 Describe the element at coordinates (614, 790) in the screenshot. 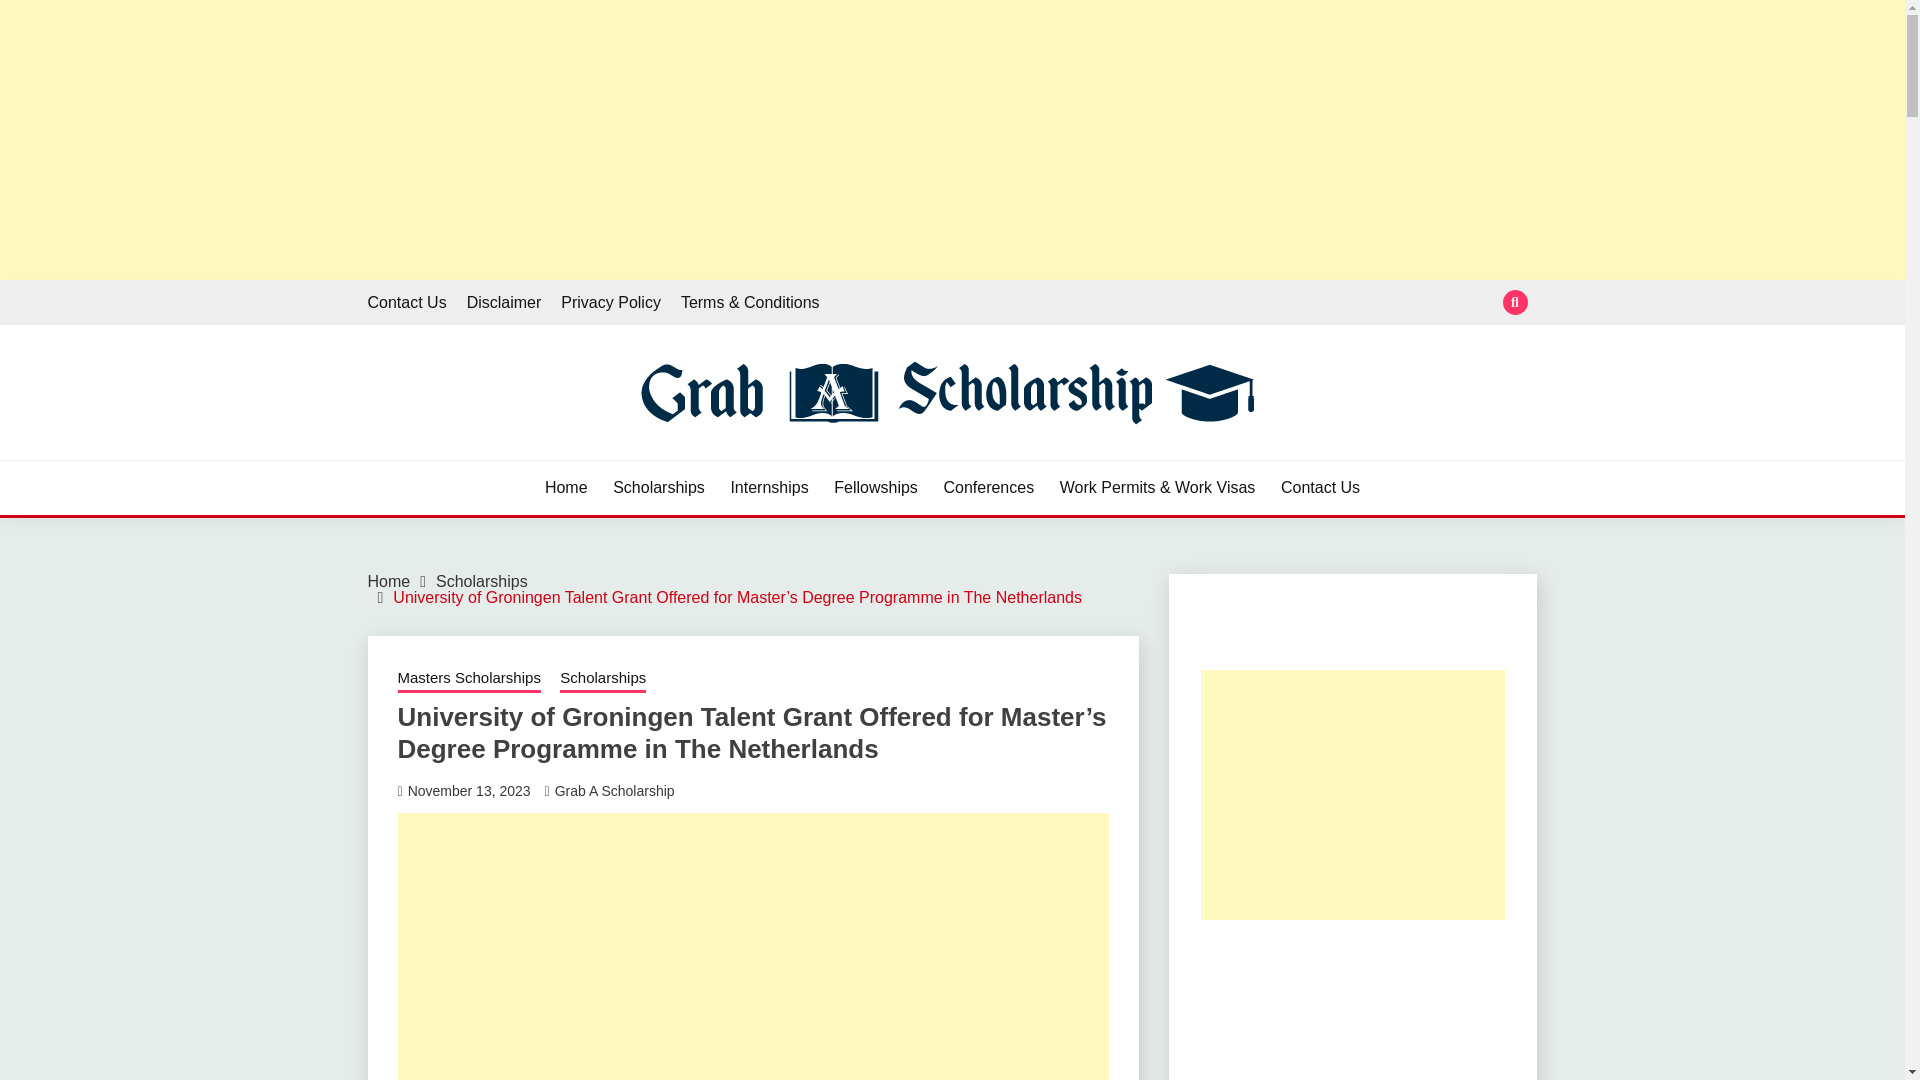

I see `Grab A Scholarship` at that location.